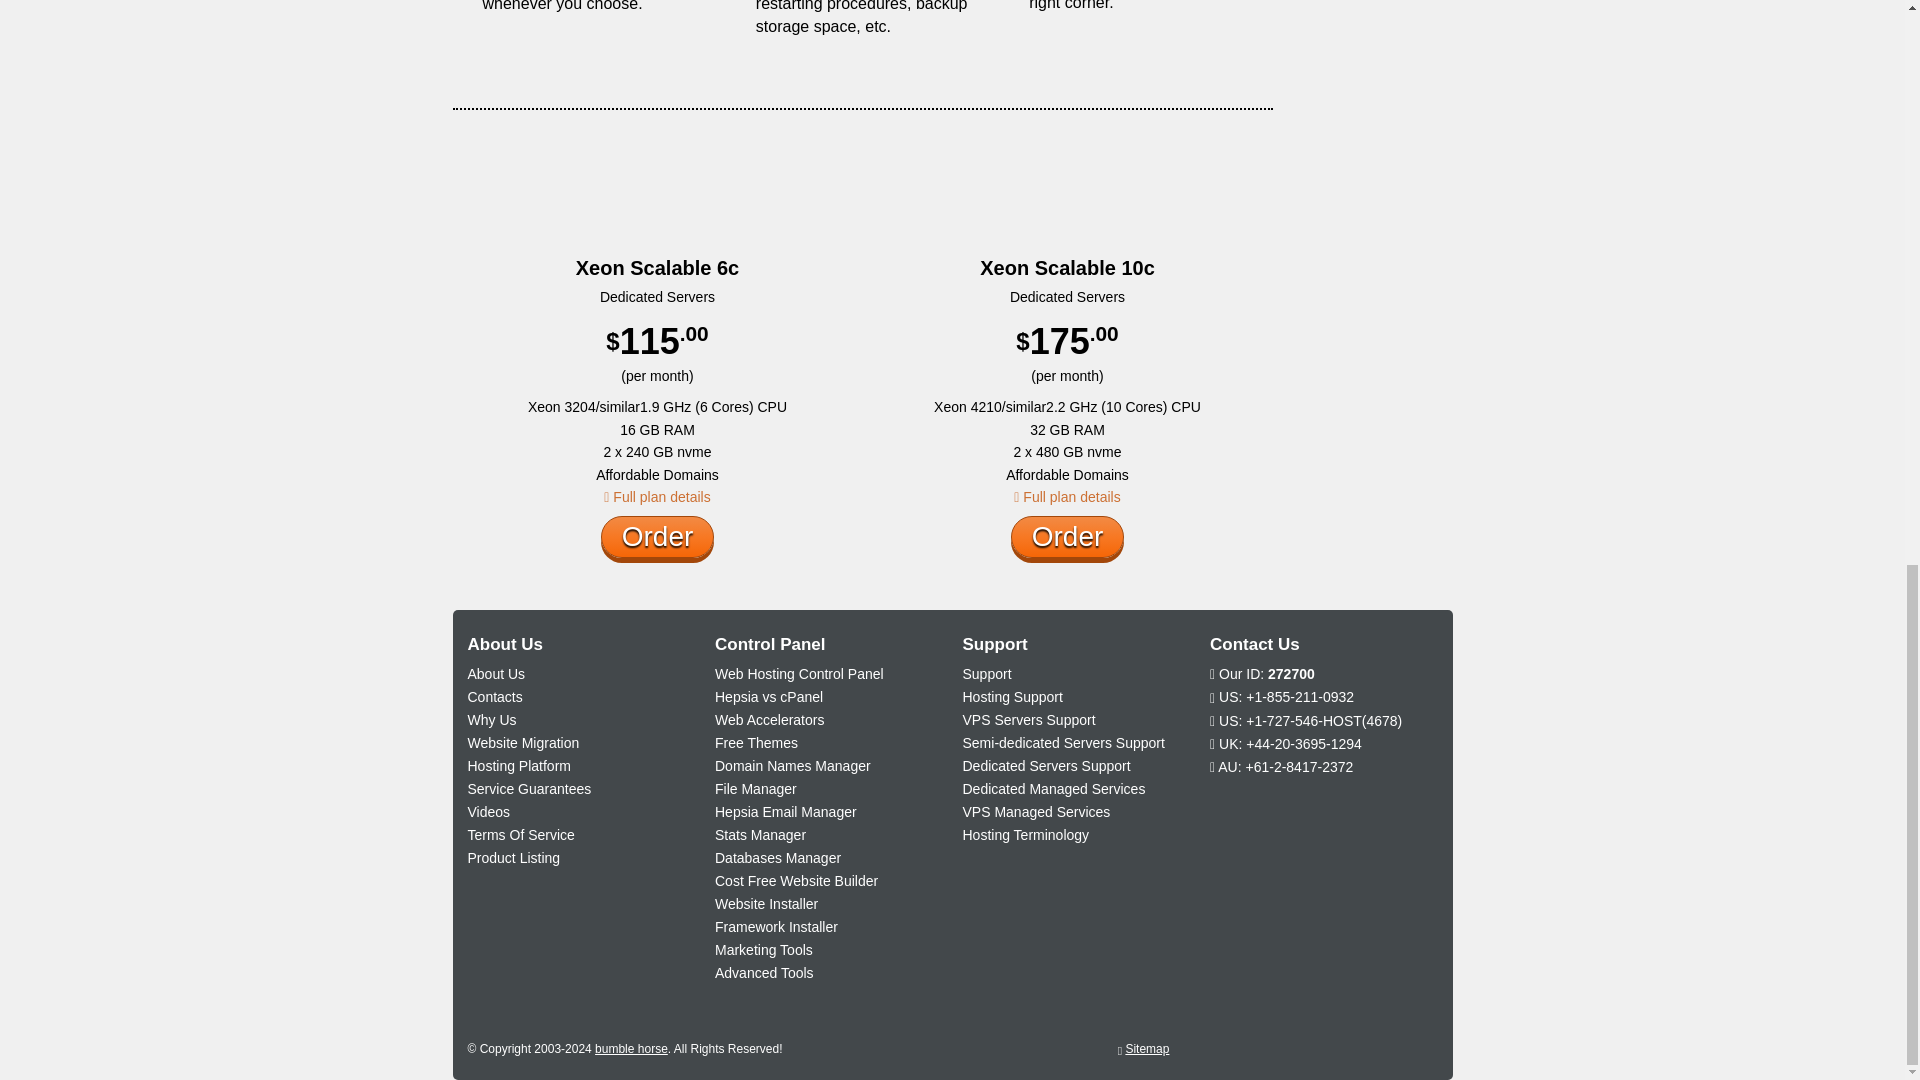  What do you see at coordinates (657, 537) in the screenshot?
I see `Order` at bounding box center [657, 537].